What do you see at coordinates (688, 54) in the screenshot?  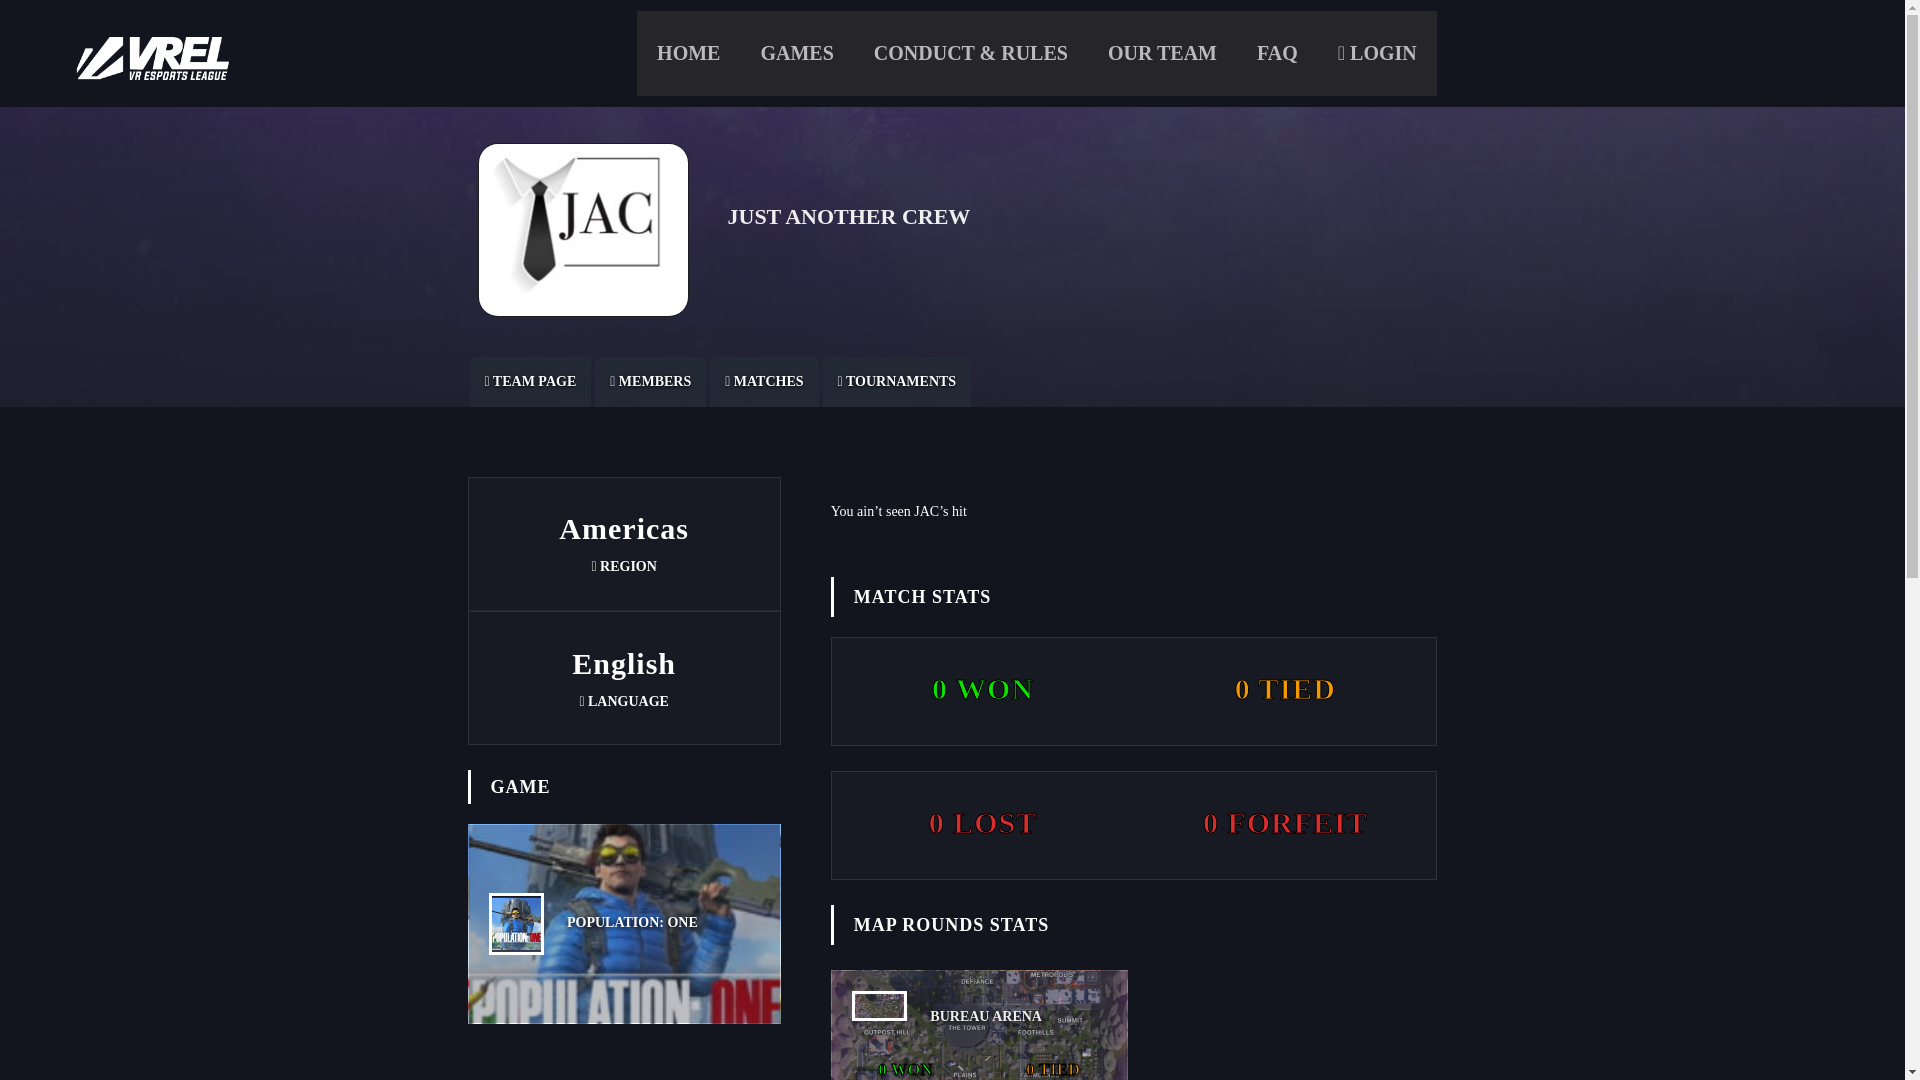 I see `HOME` at bounding box center [688, 54].